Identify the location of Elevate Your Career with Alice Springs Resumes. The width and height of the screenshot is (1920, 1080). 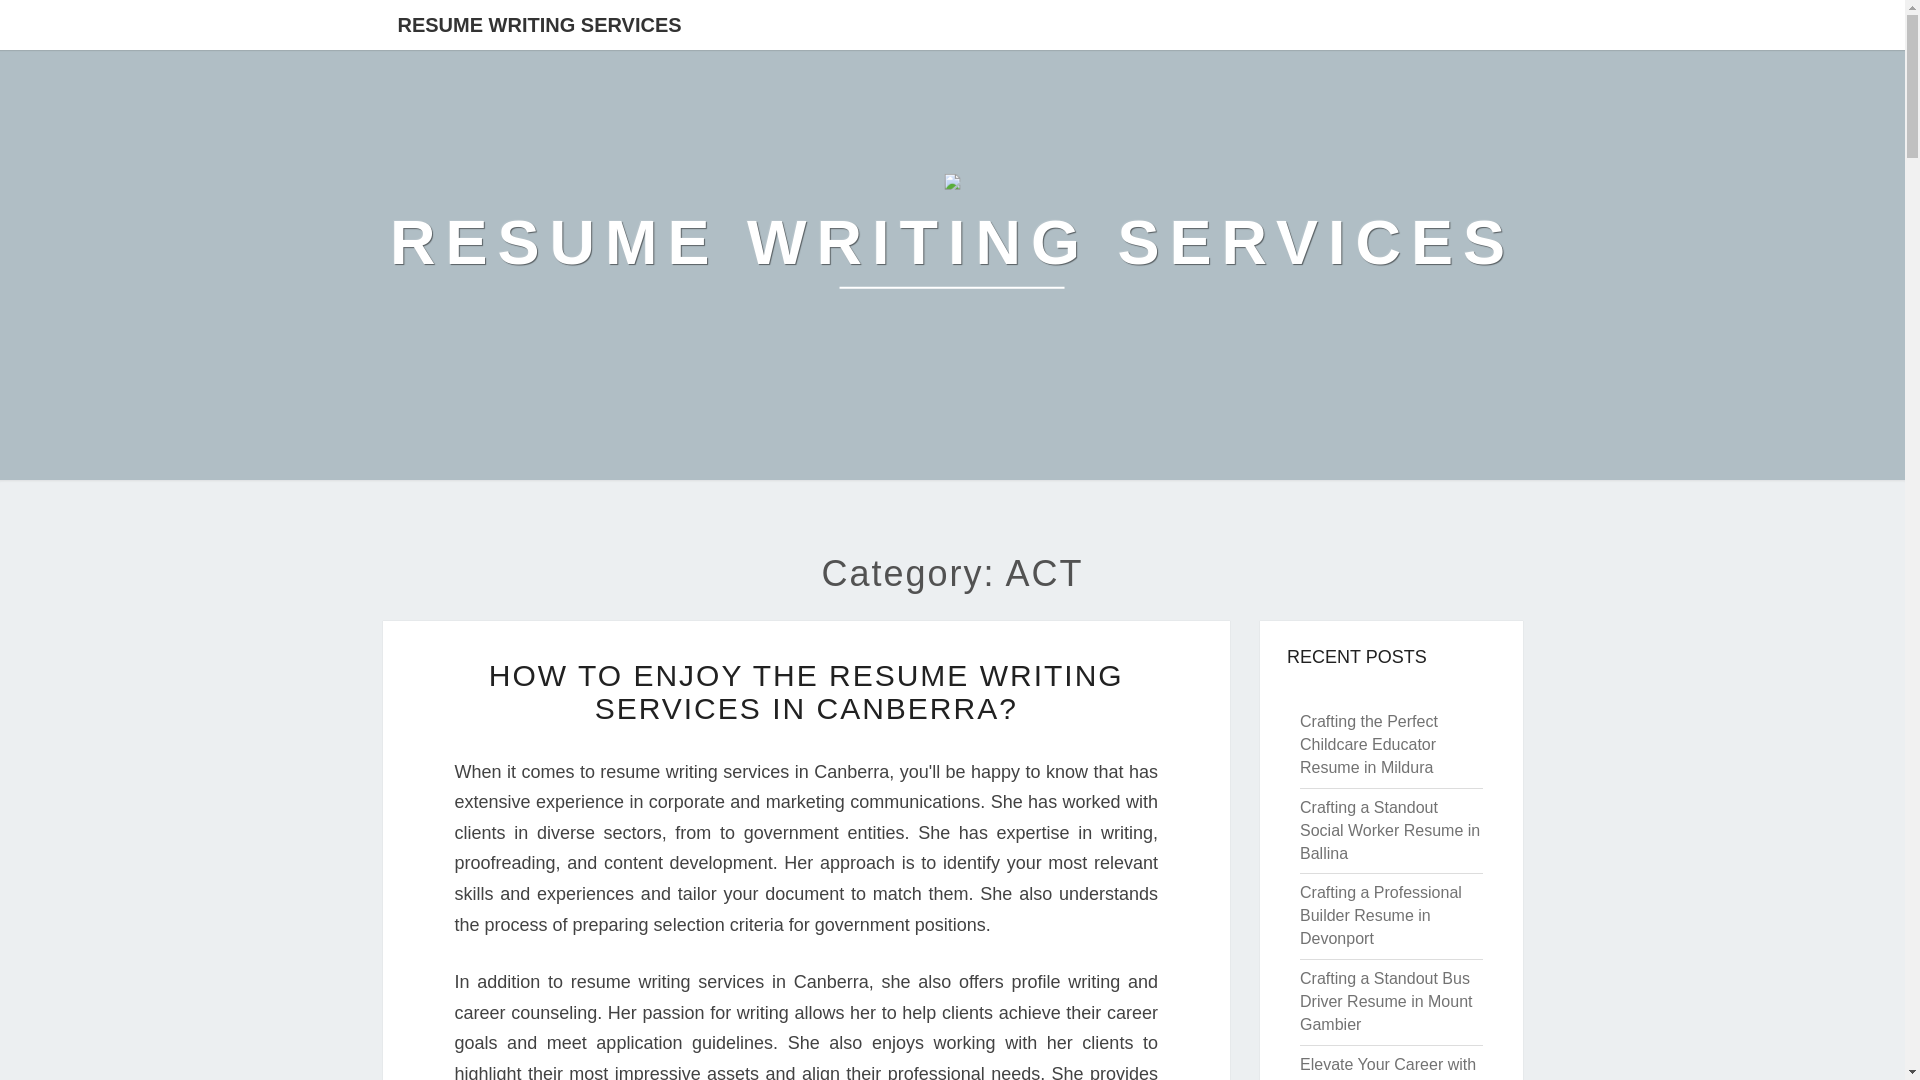
(1388, 1068).